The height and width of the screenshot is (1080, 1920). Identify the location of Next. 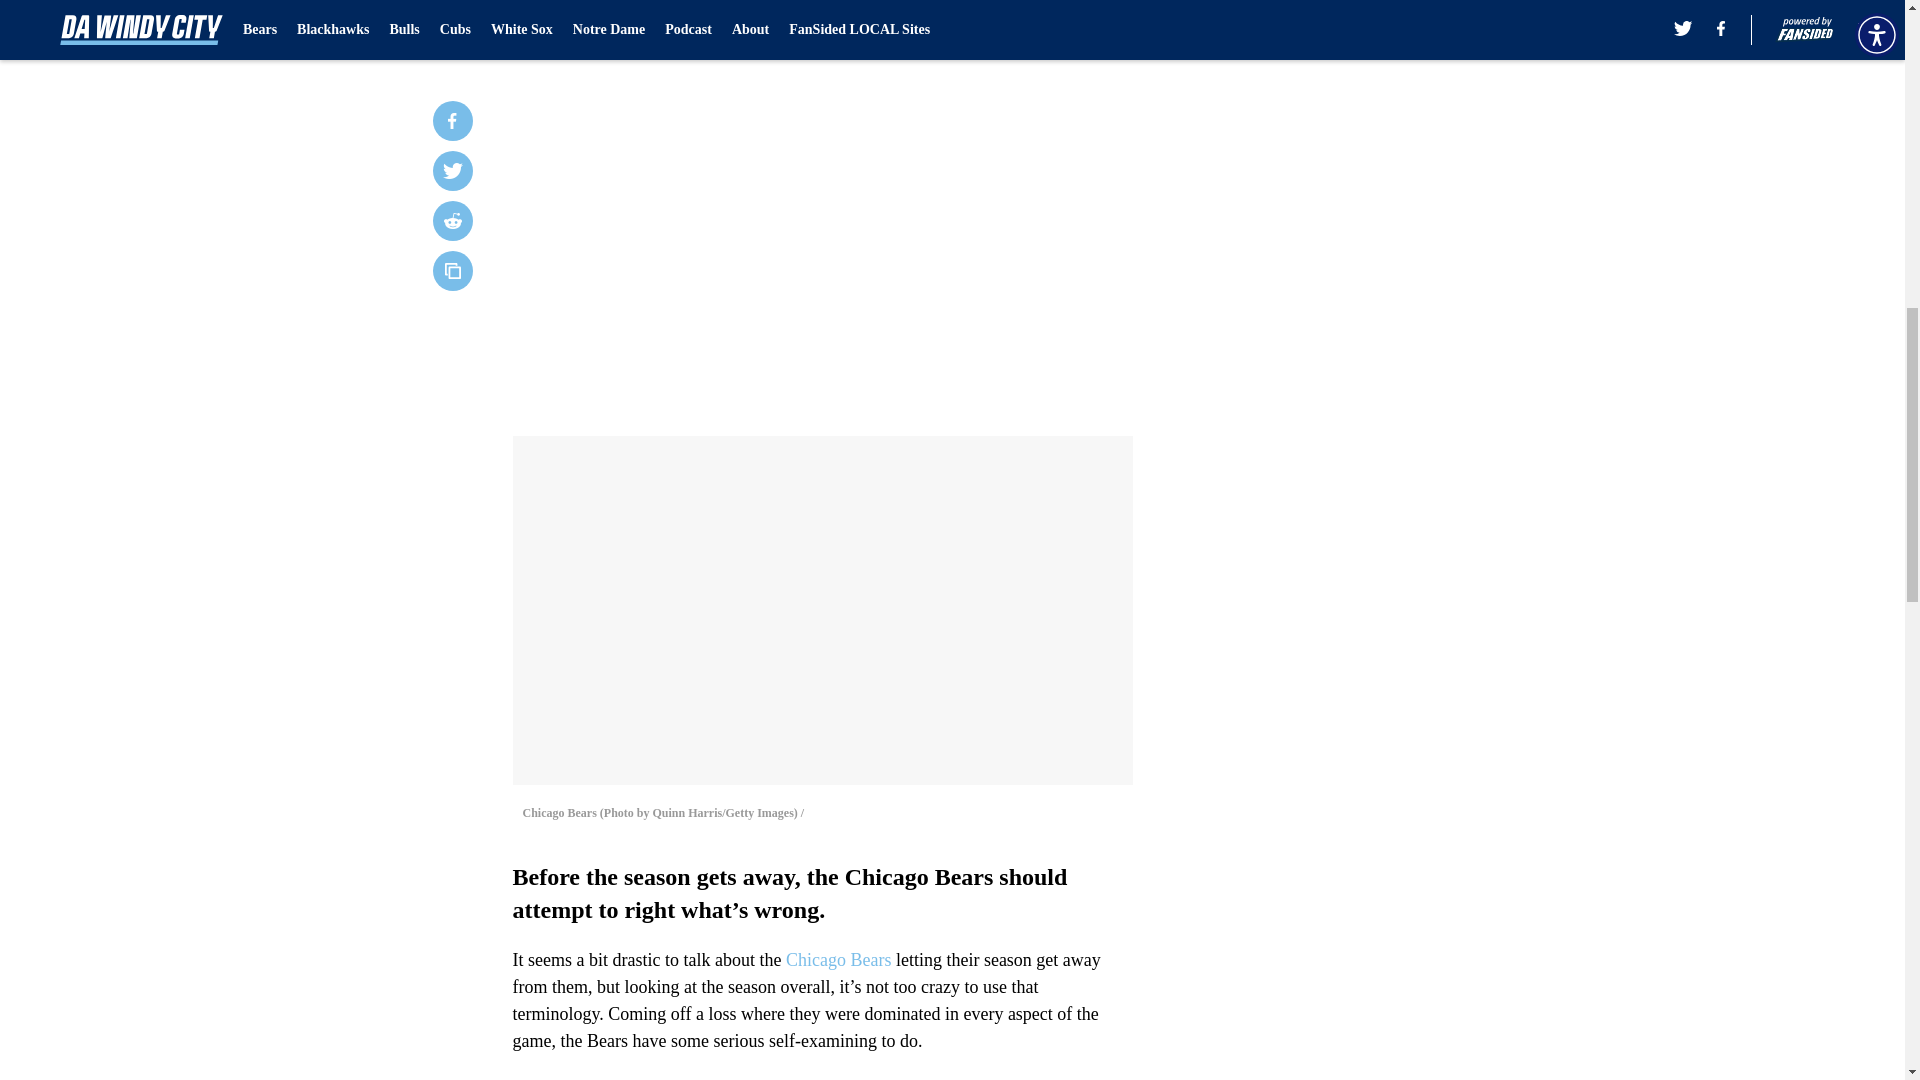
(1072, 27).